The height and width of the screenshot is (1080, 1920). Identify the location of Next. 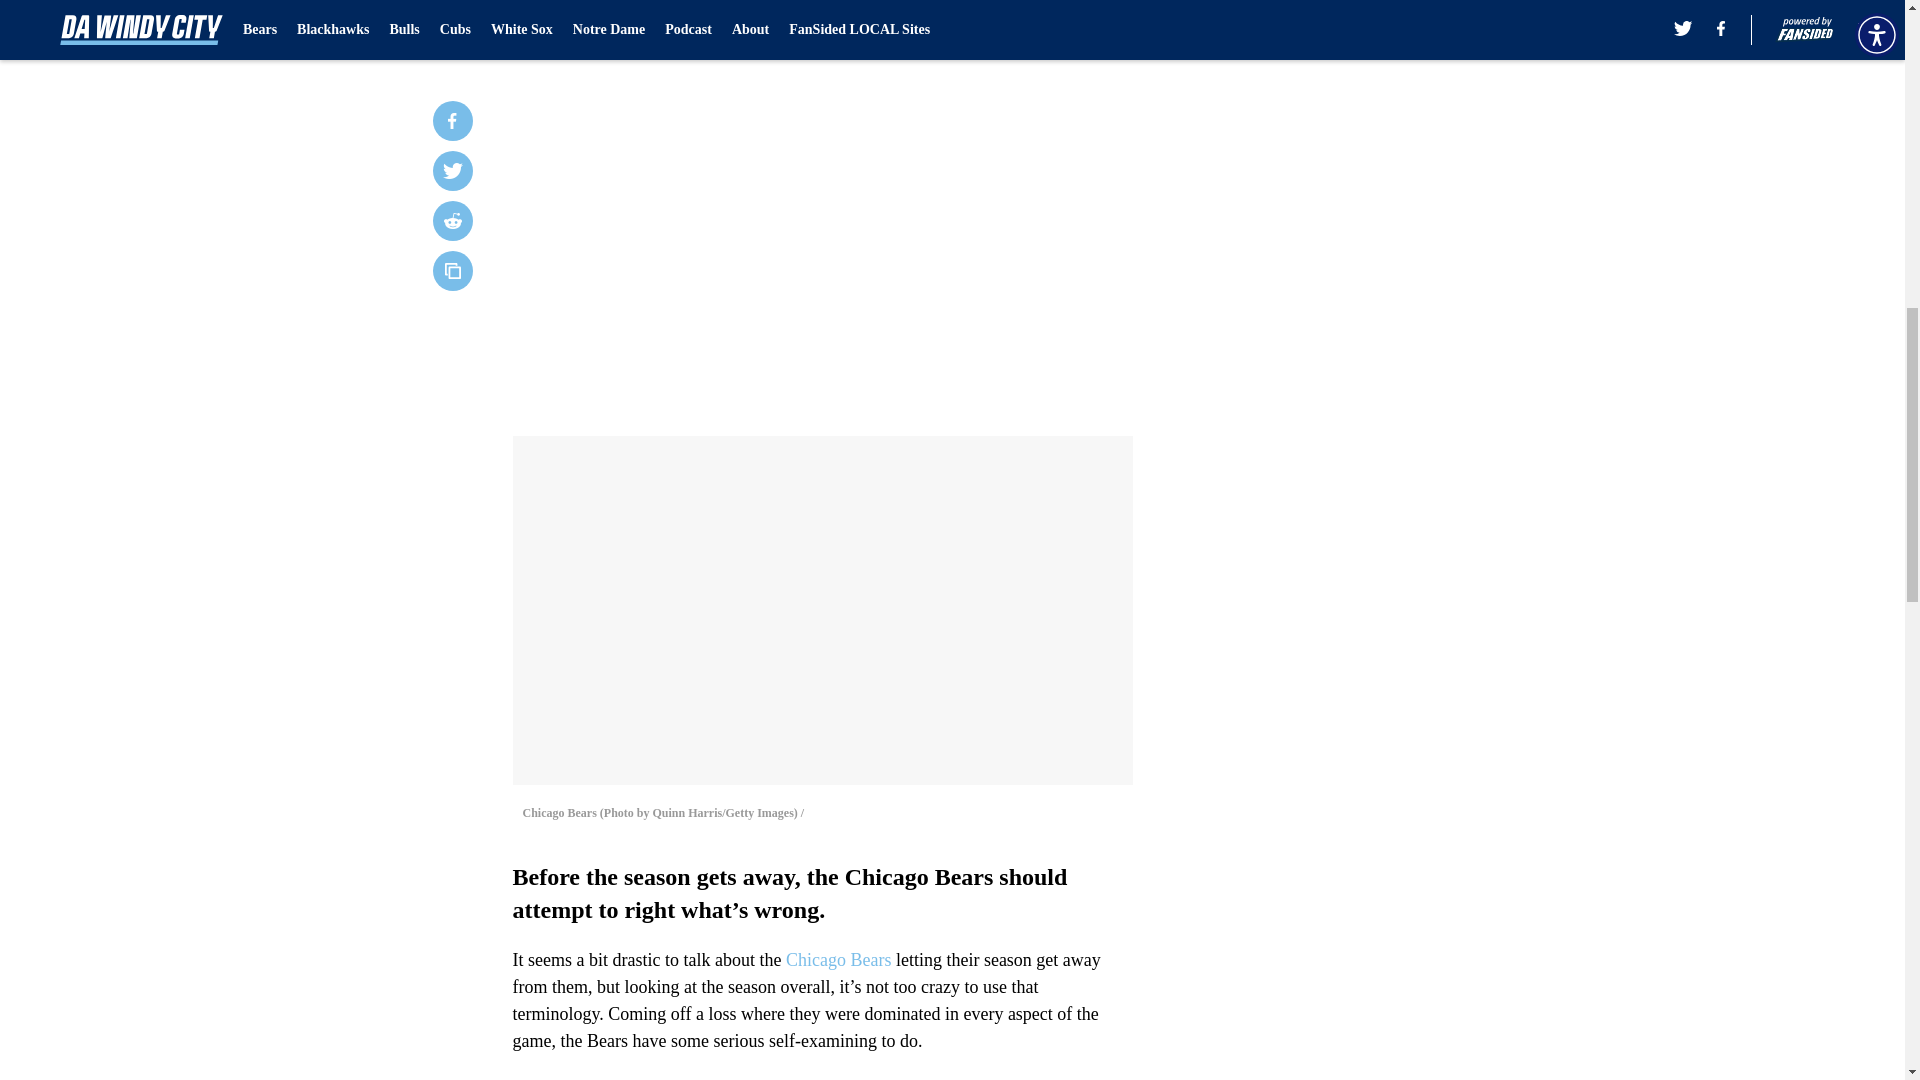
(1072, 27).